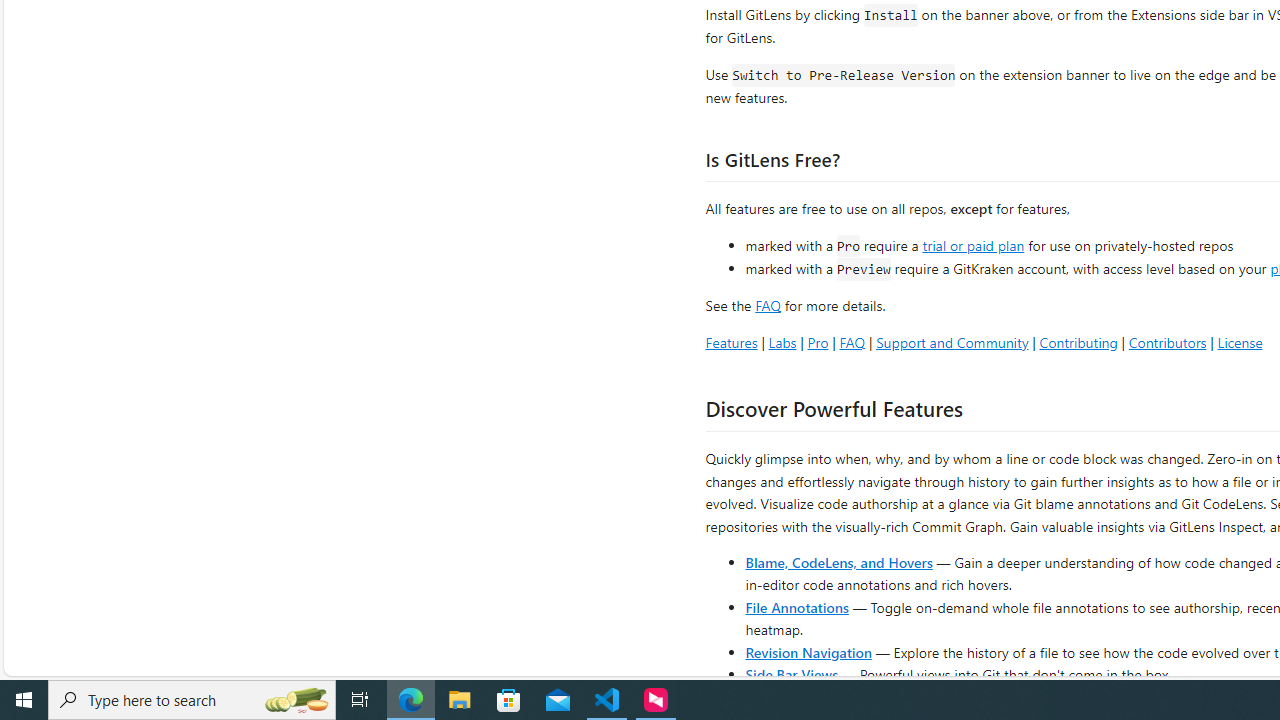  Describe the element at coordinates (731, 342) in the screenshot. I see `Features` at that location.